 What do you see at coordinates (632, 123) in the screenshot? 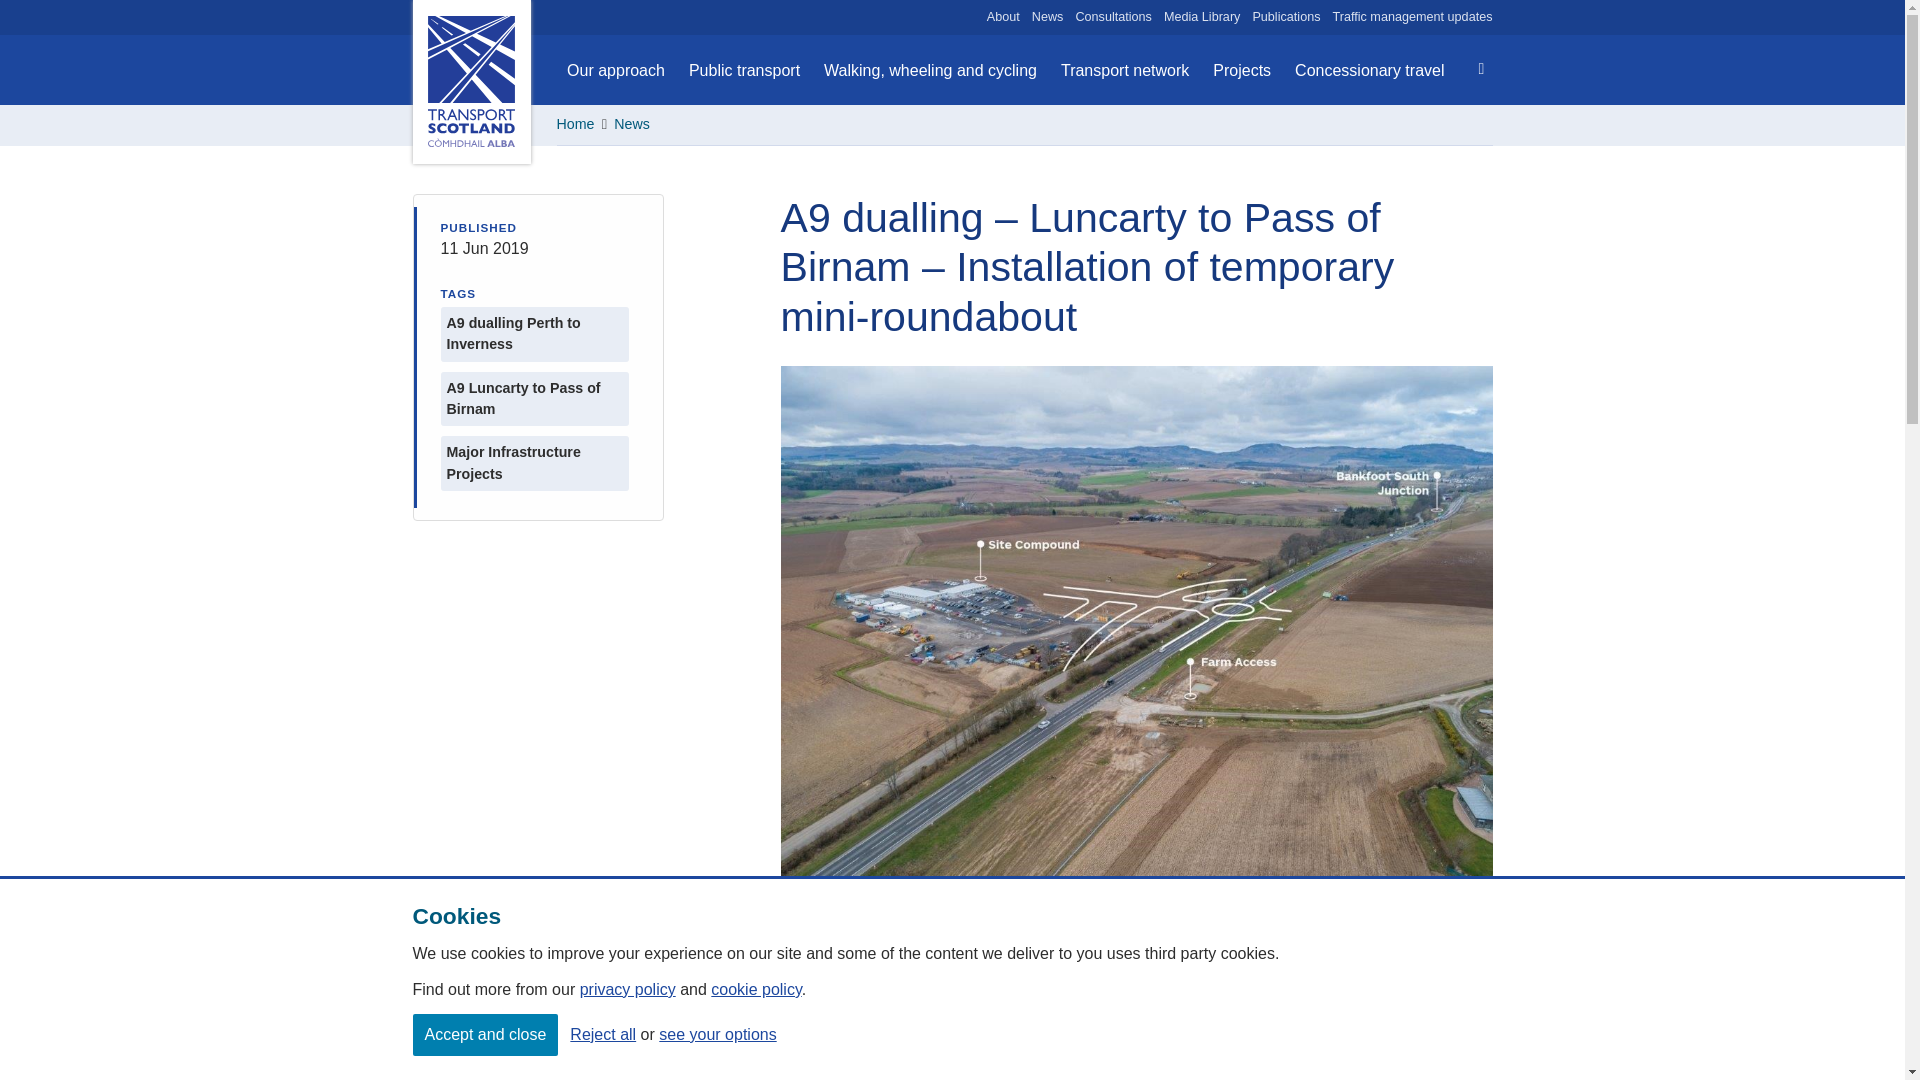
I see `News` at bounding box center [632, 123].